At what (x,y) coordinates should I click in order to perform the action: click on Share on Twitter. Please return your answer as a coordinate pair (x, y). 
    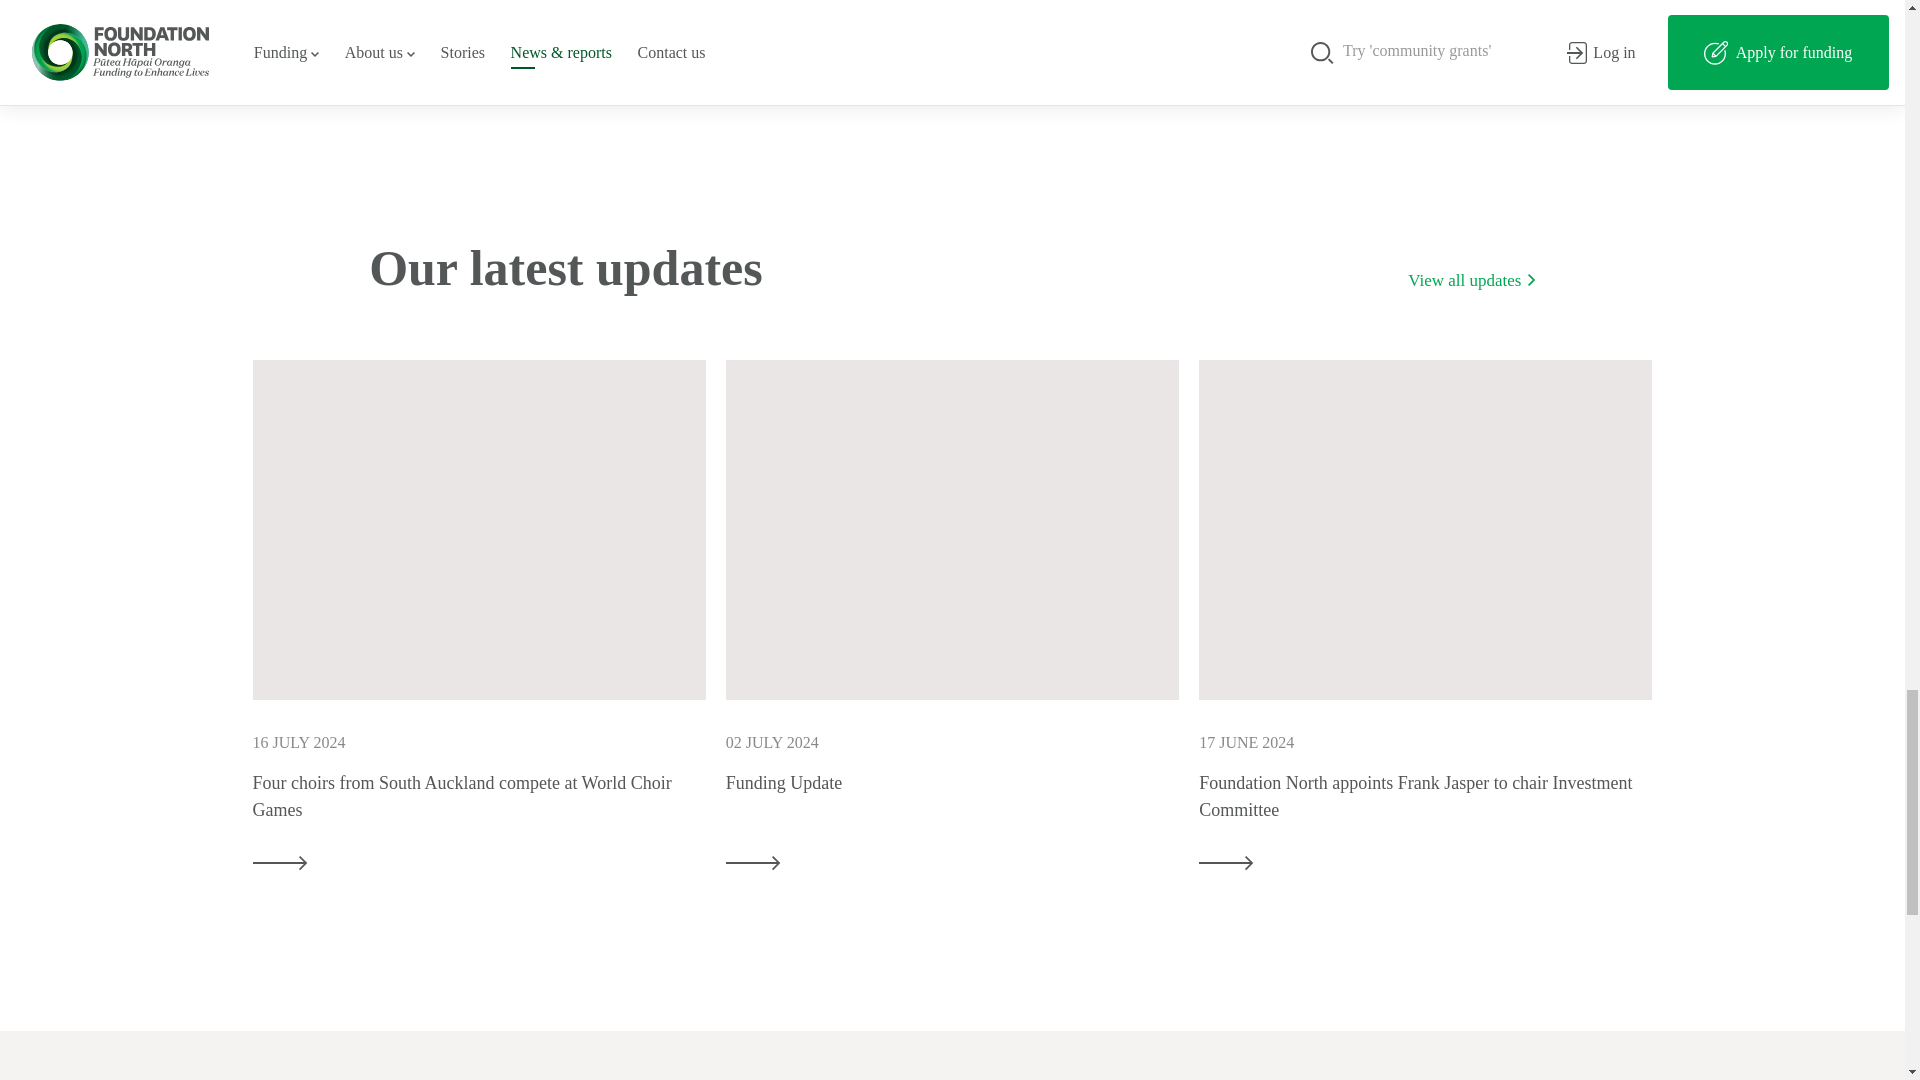
    Looking at the image, I should click on (925, 54).